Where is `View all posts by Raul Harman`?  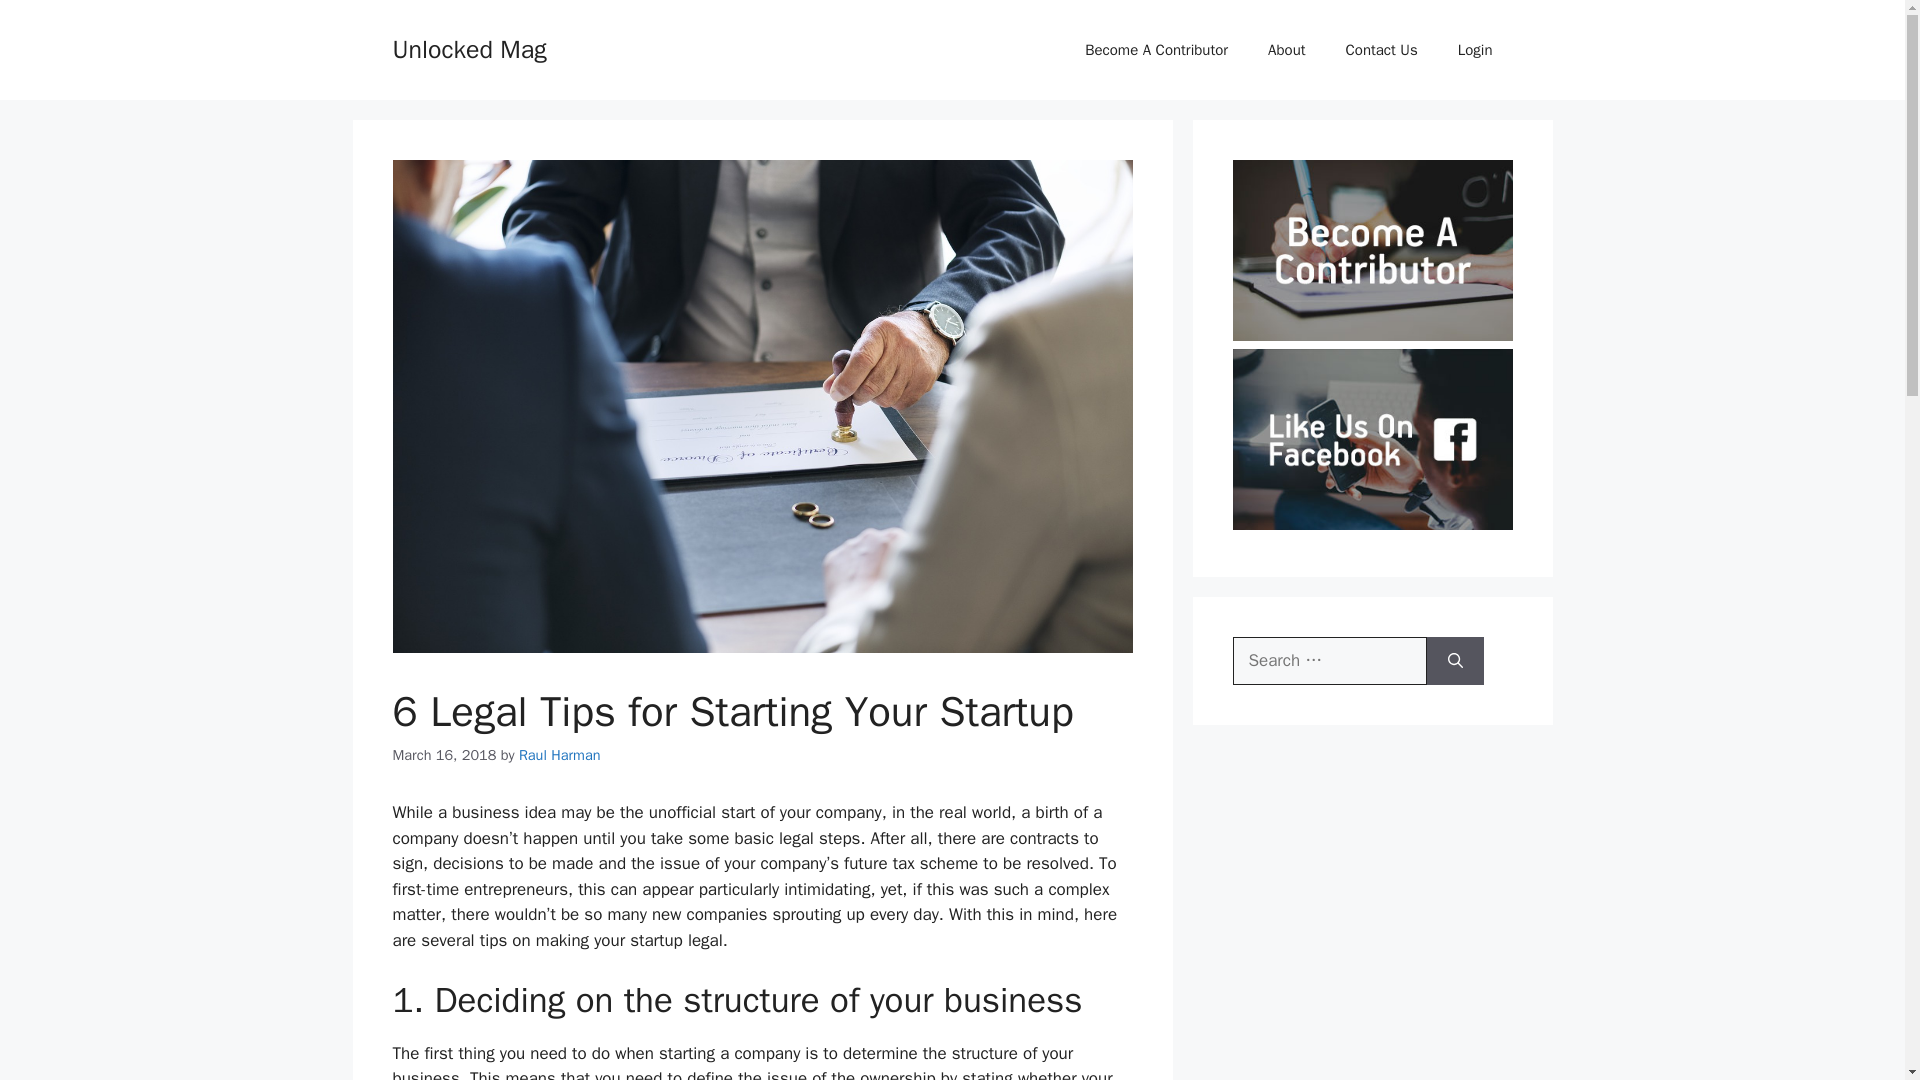 View all posts by Raul Harman is located at coordinates (559, 754).